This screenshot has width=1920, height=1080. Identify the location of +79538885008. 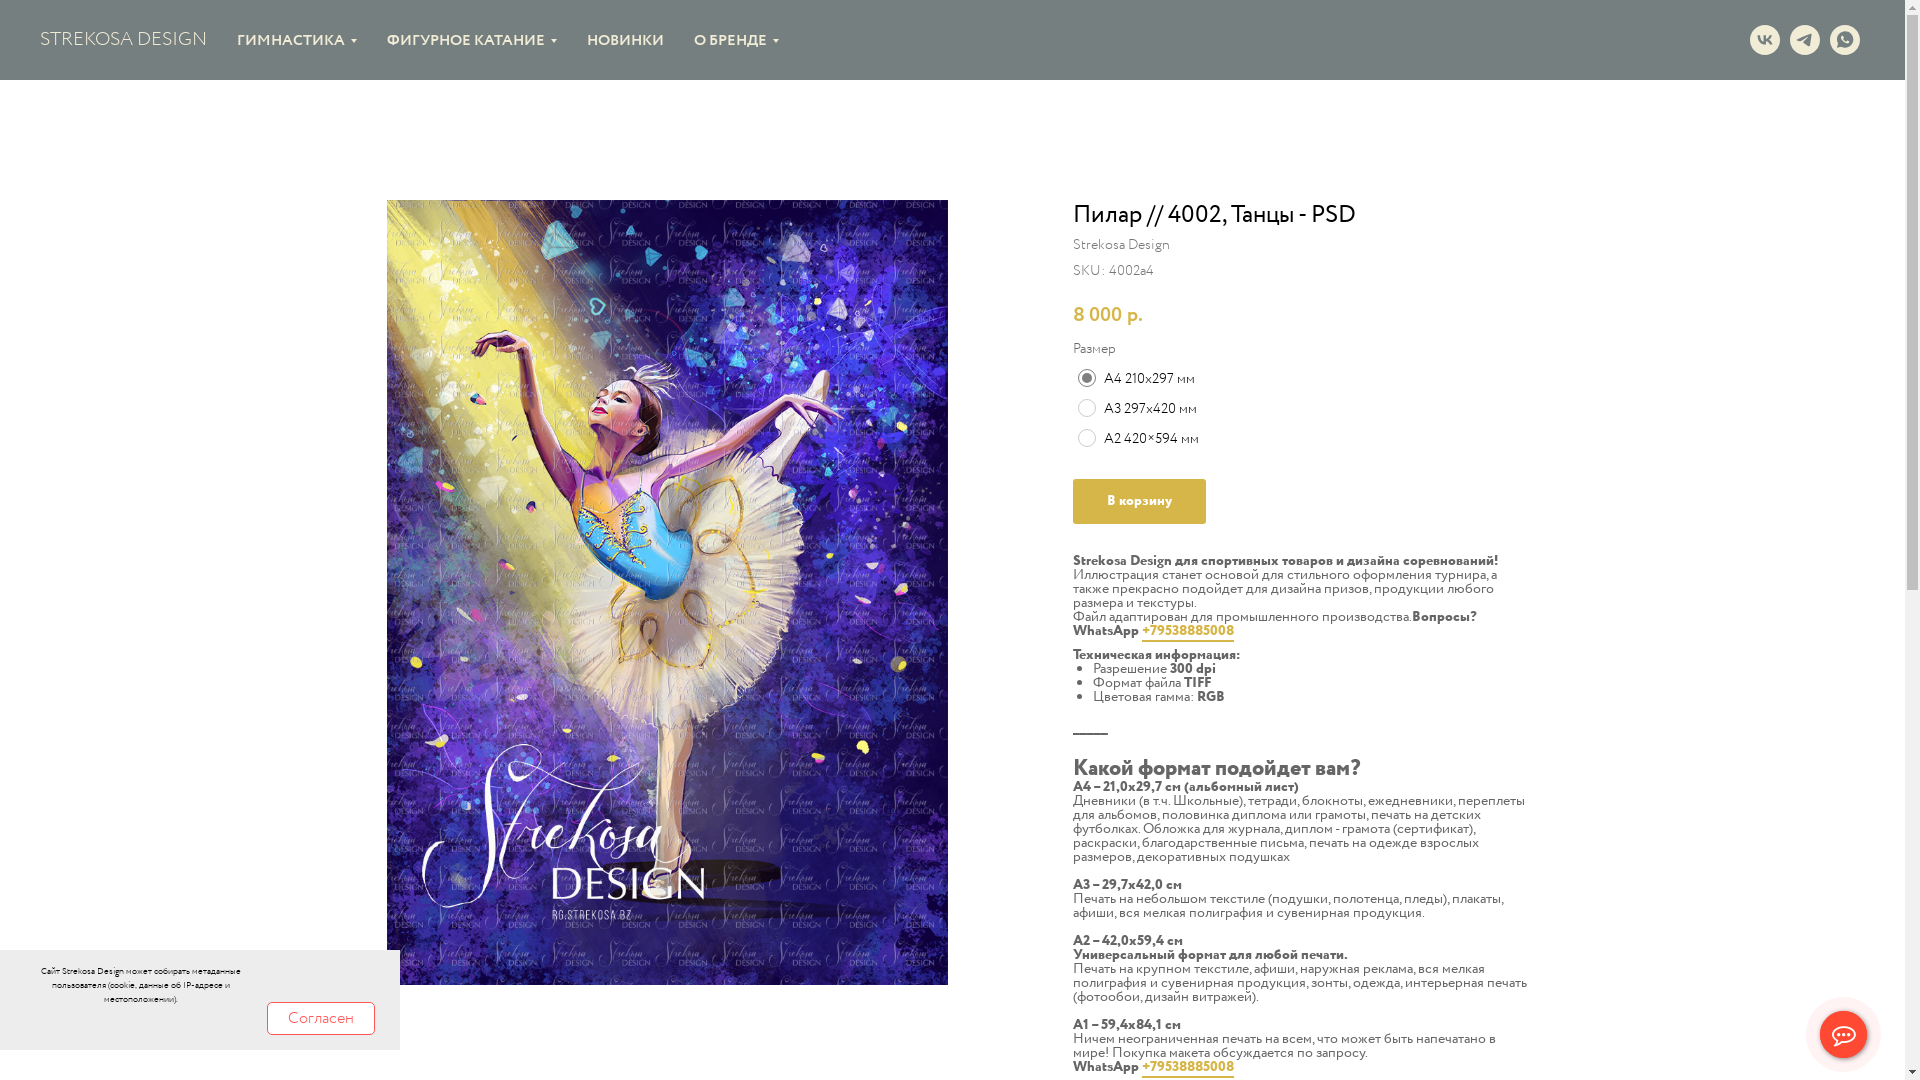
(1188, 1068).